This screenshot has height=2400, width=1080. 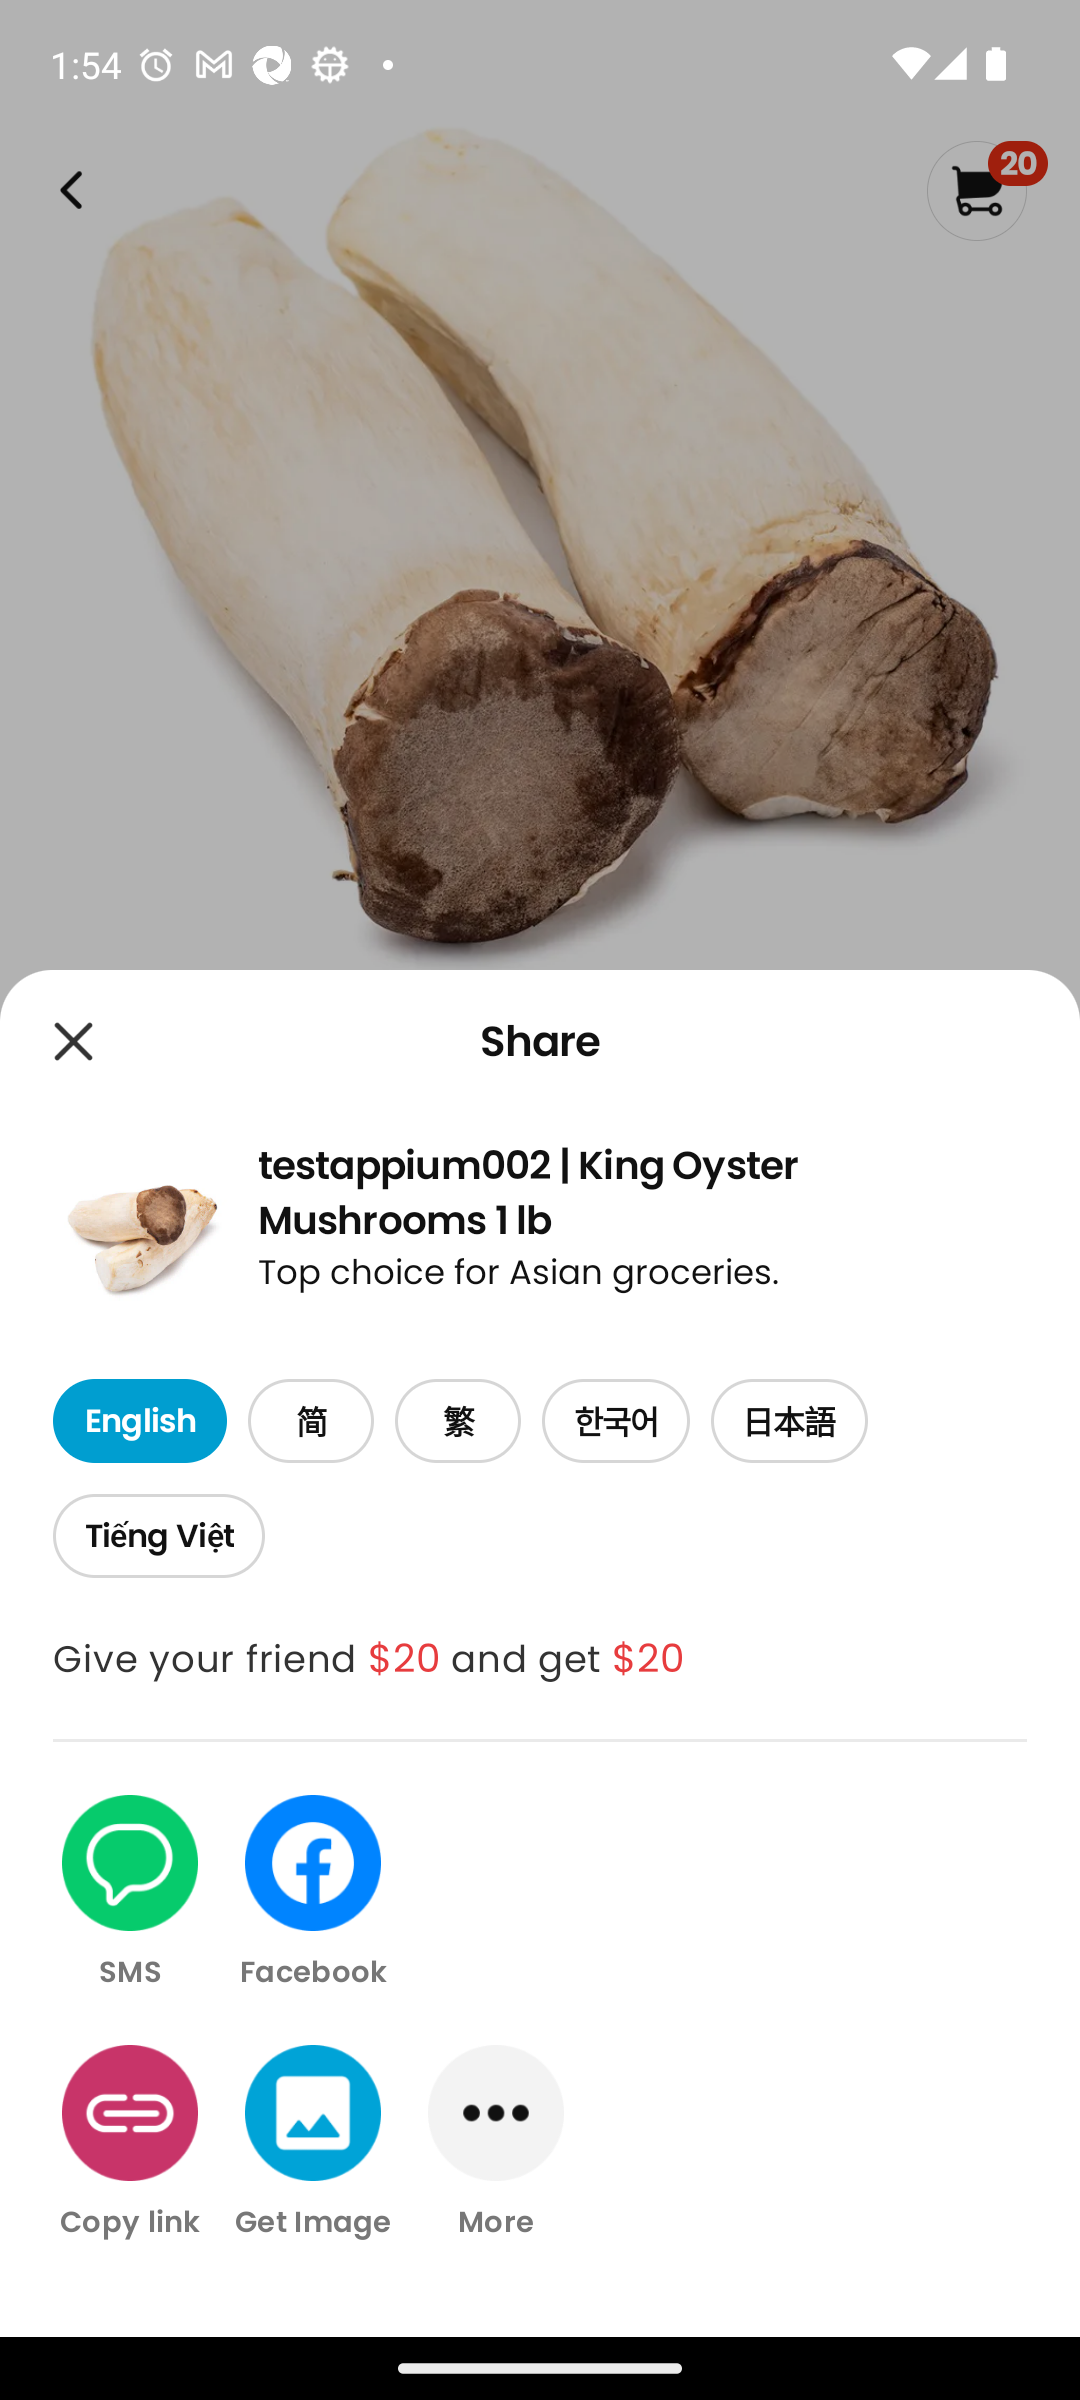 What do you see at coordinates (314, 2142) in the screenshot?
I see `Get Image` at bounding box center [314, 2142].